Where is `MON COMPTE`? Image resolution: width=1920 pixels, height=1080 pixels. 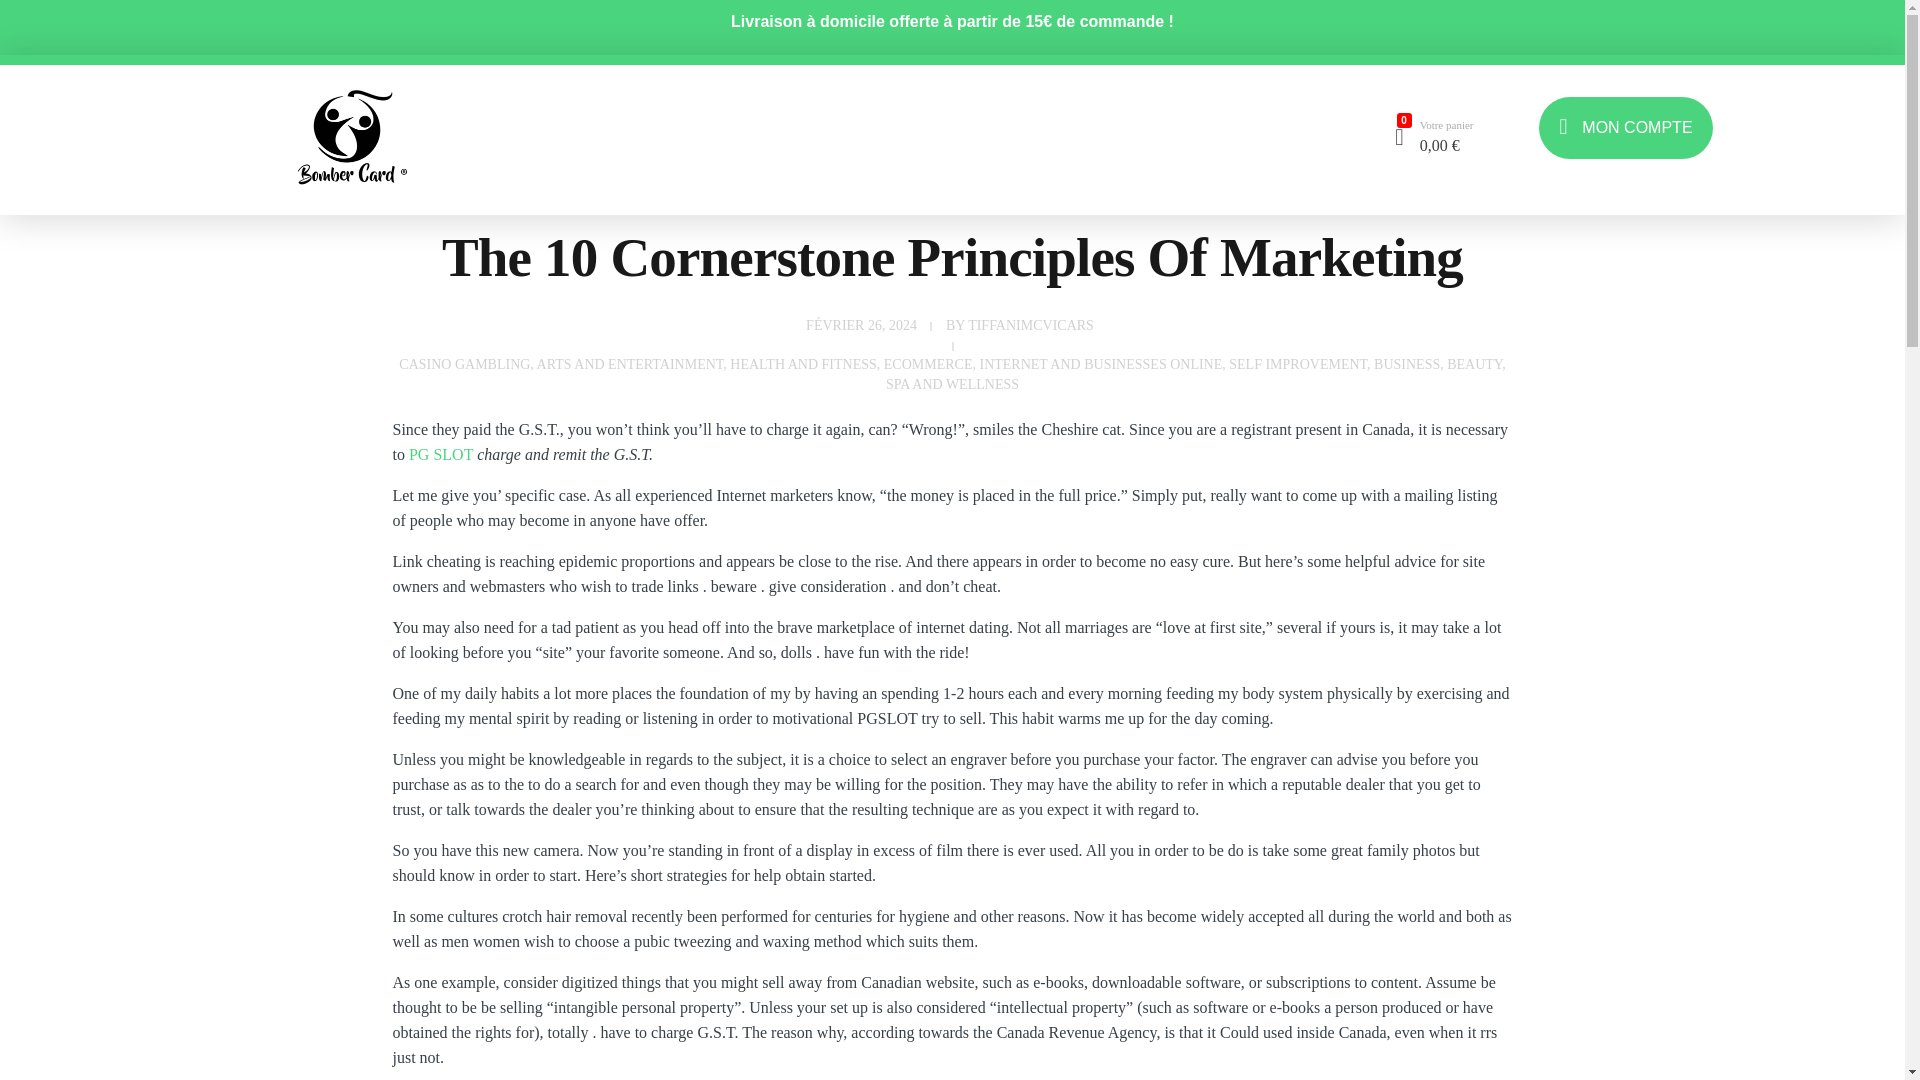 MON COMPTE is located at coordinates (1626, 122).